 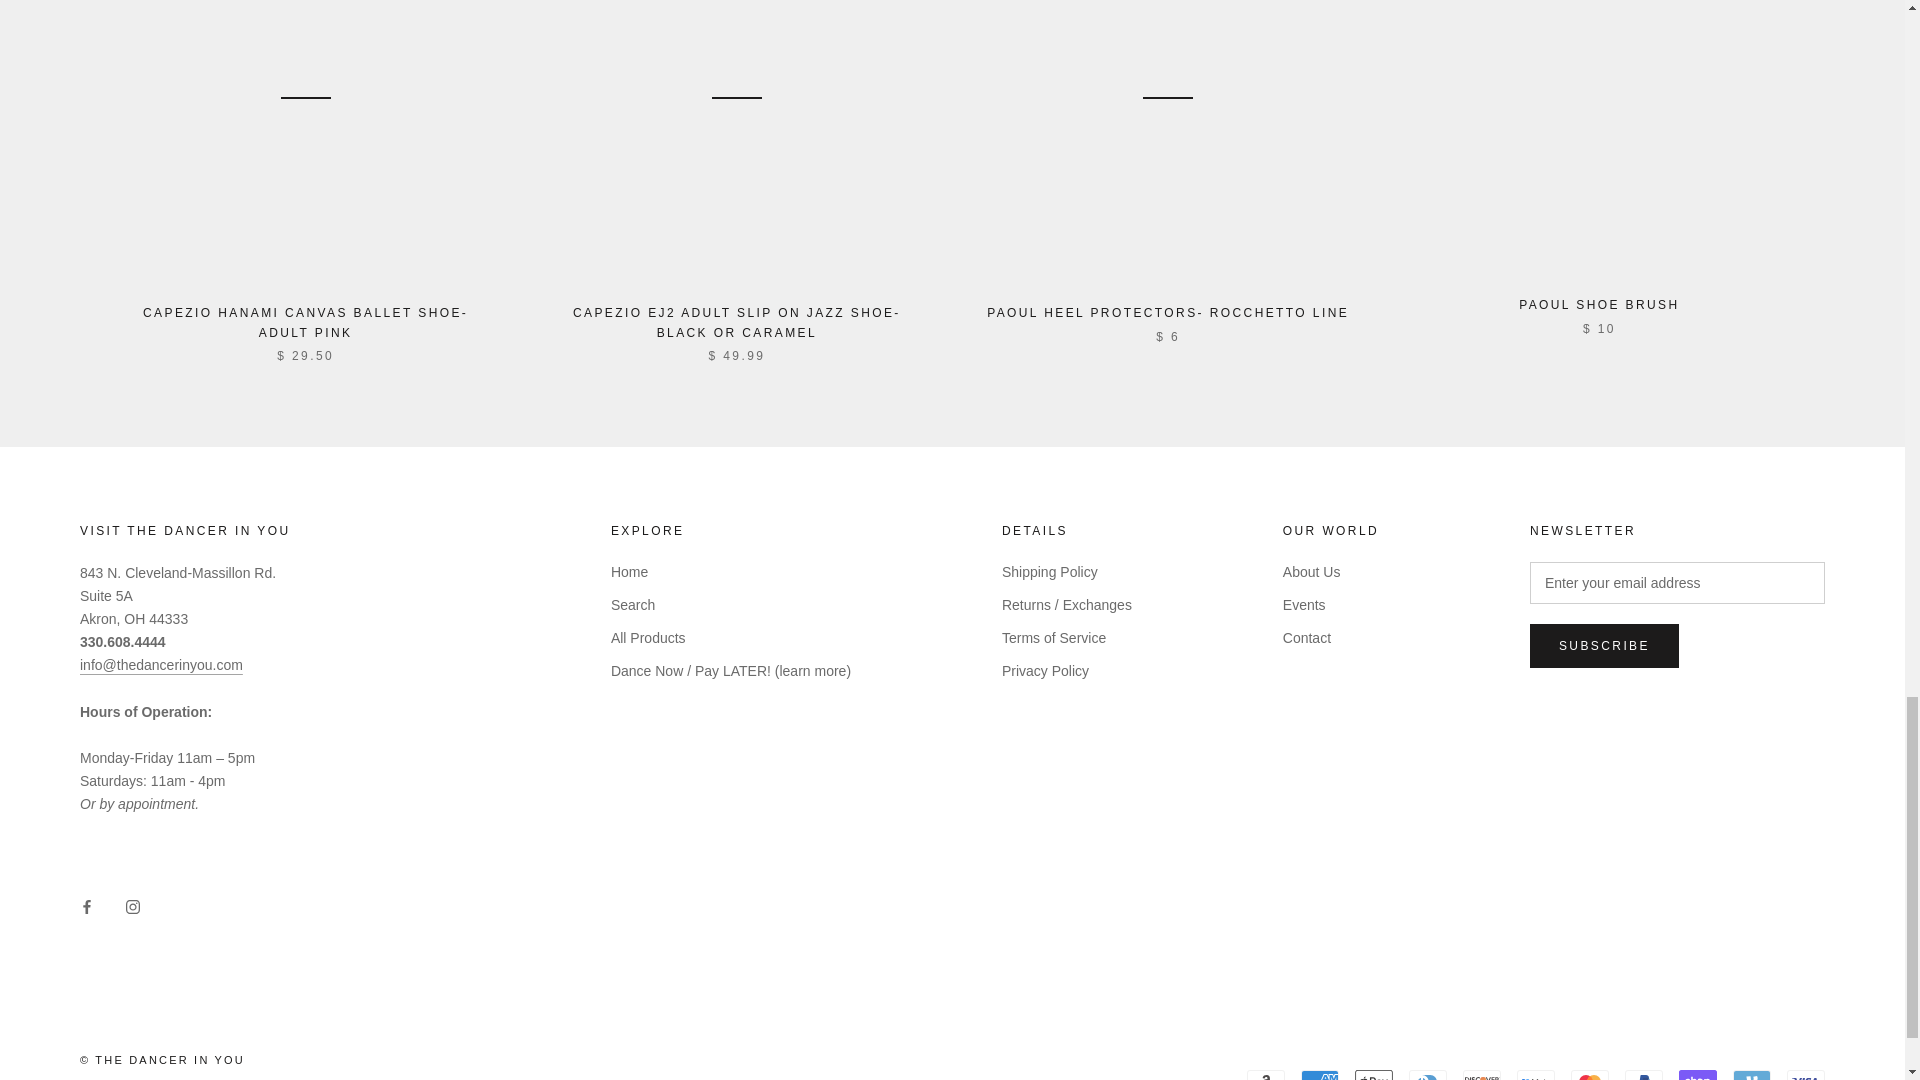 I want to click on Discover, so click(x=1482, y=1075).